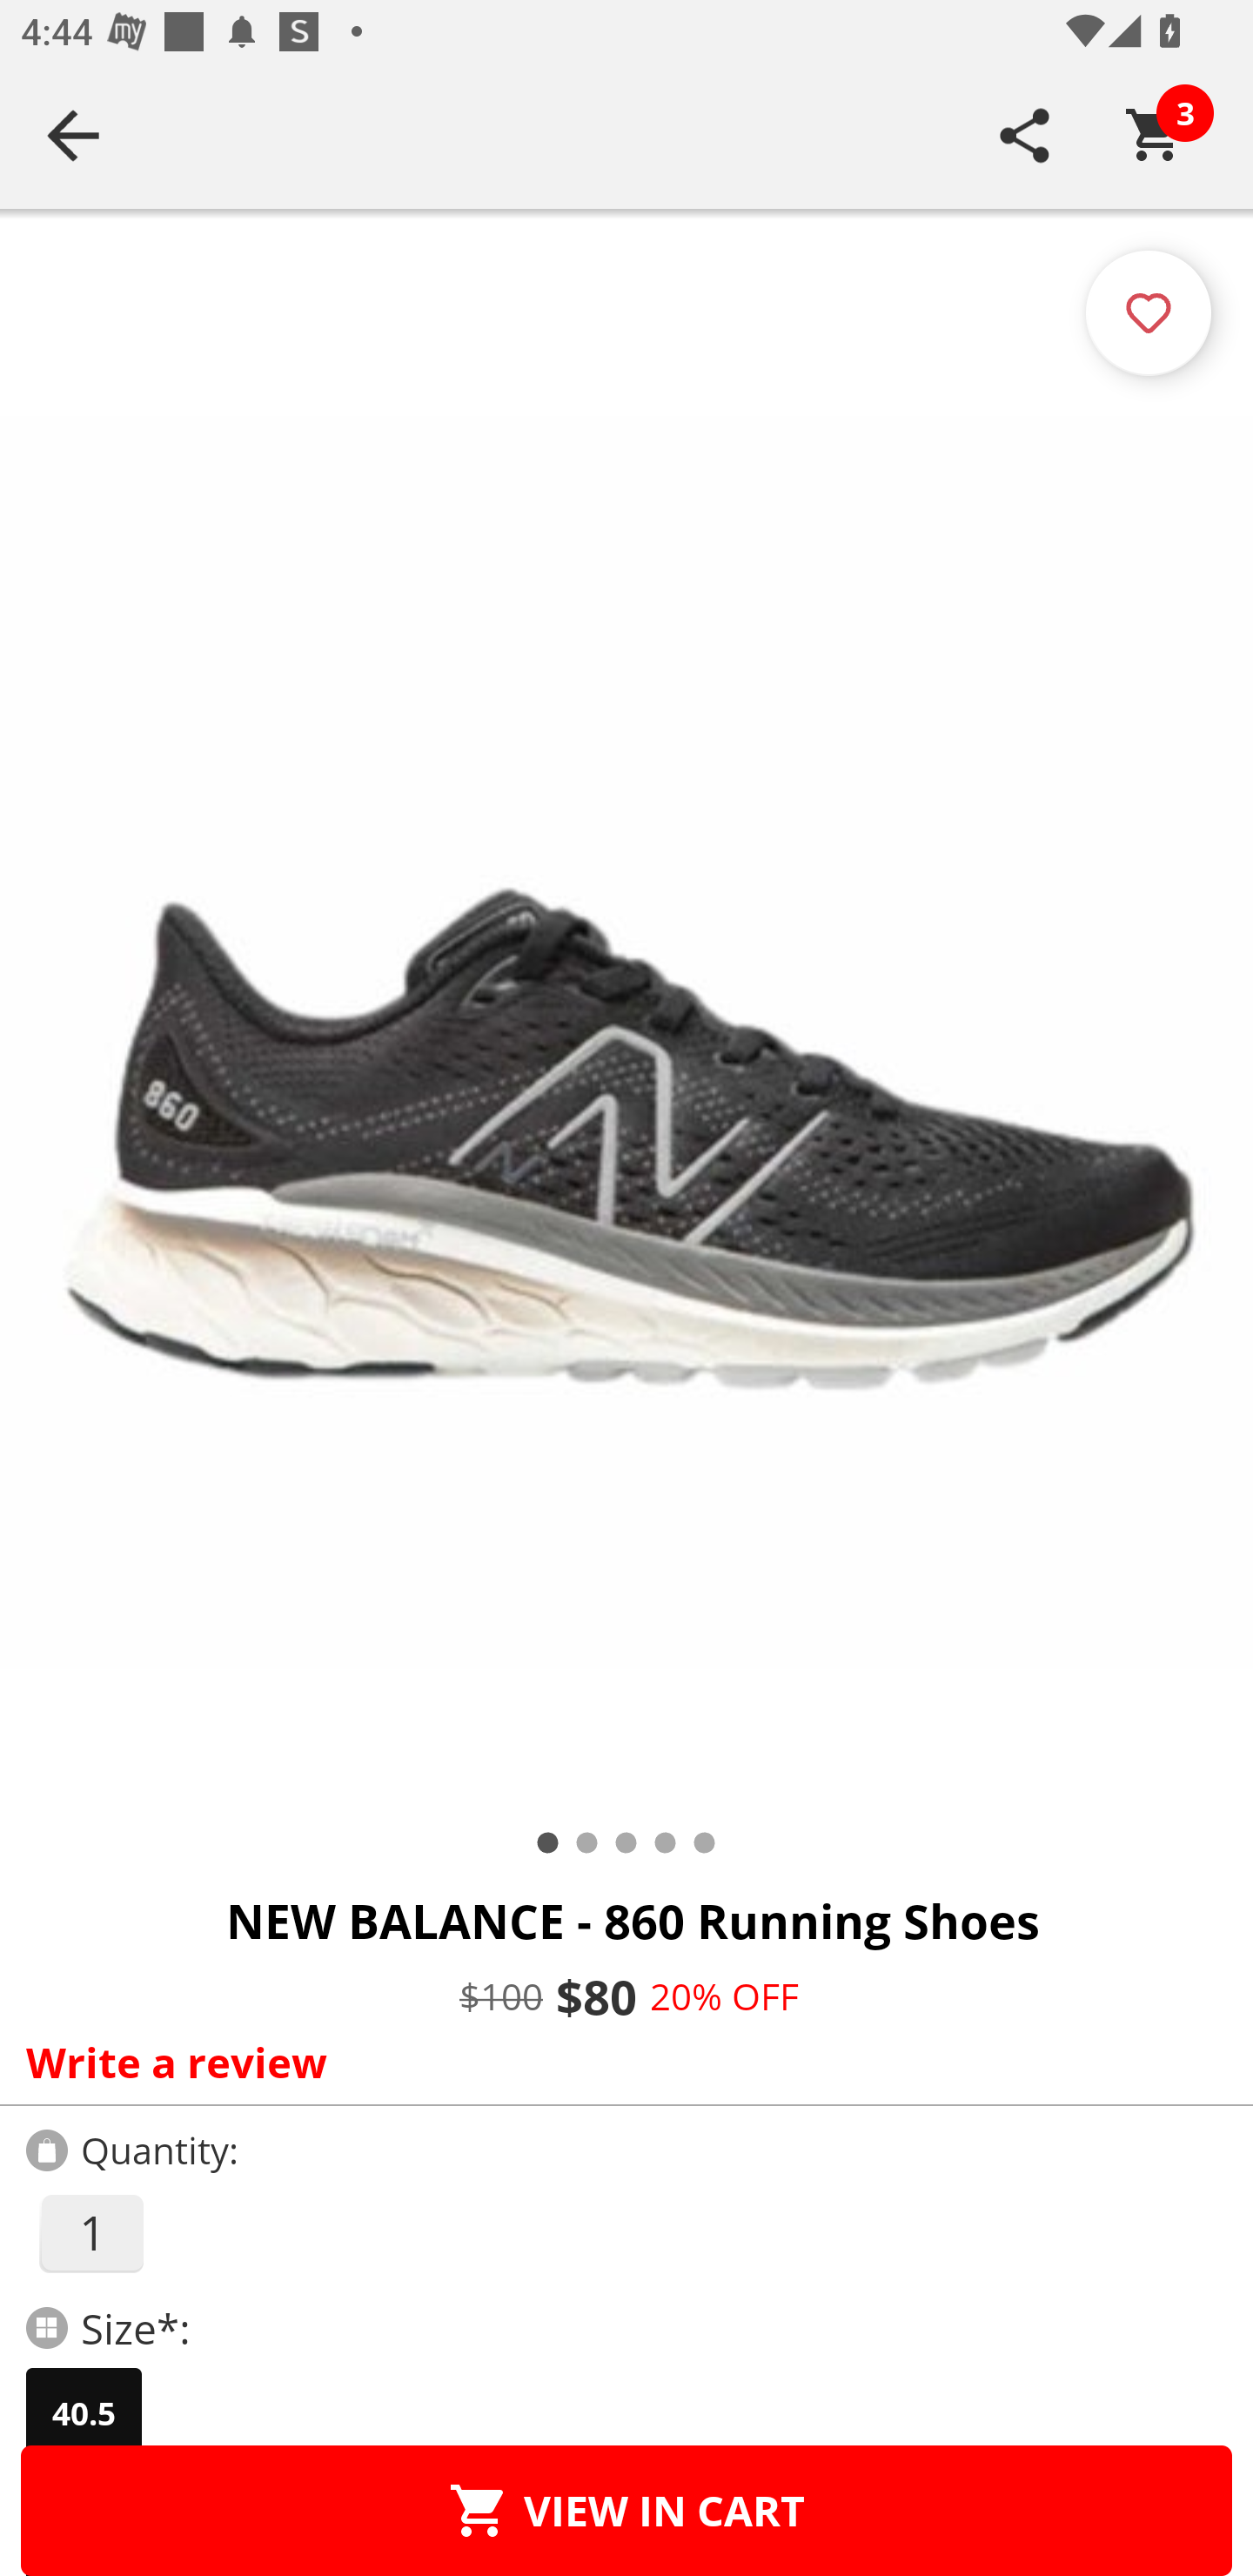  Describe the element at coordinates (626, 2510) in the screenshot. I see `VIEW IN CART` at that location.